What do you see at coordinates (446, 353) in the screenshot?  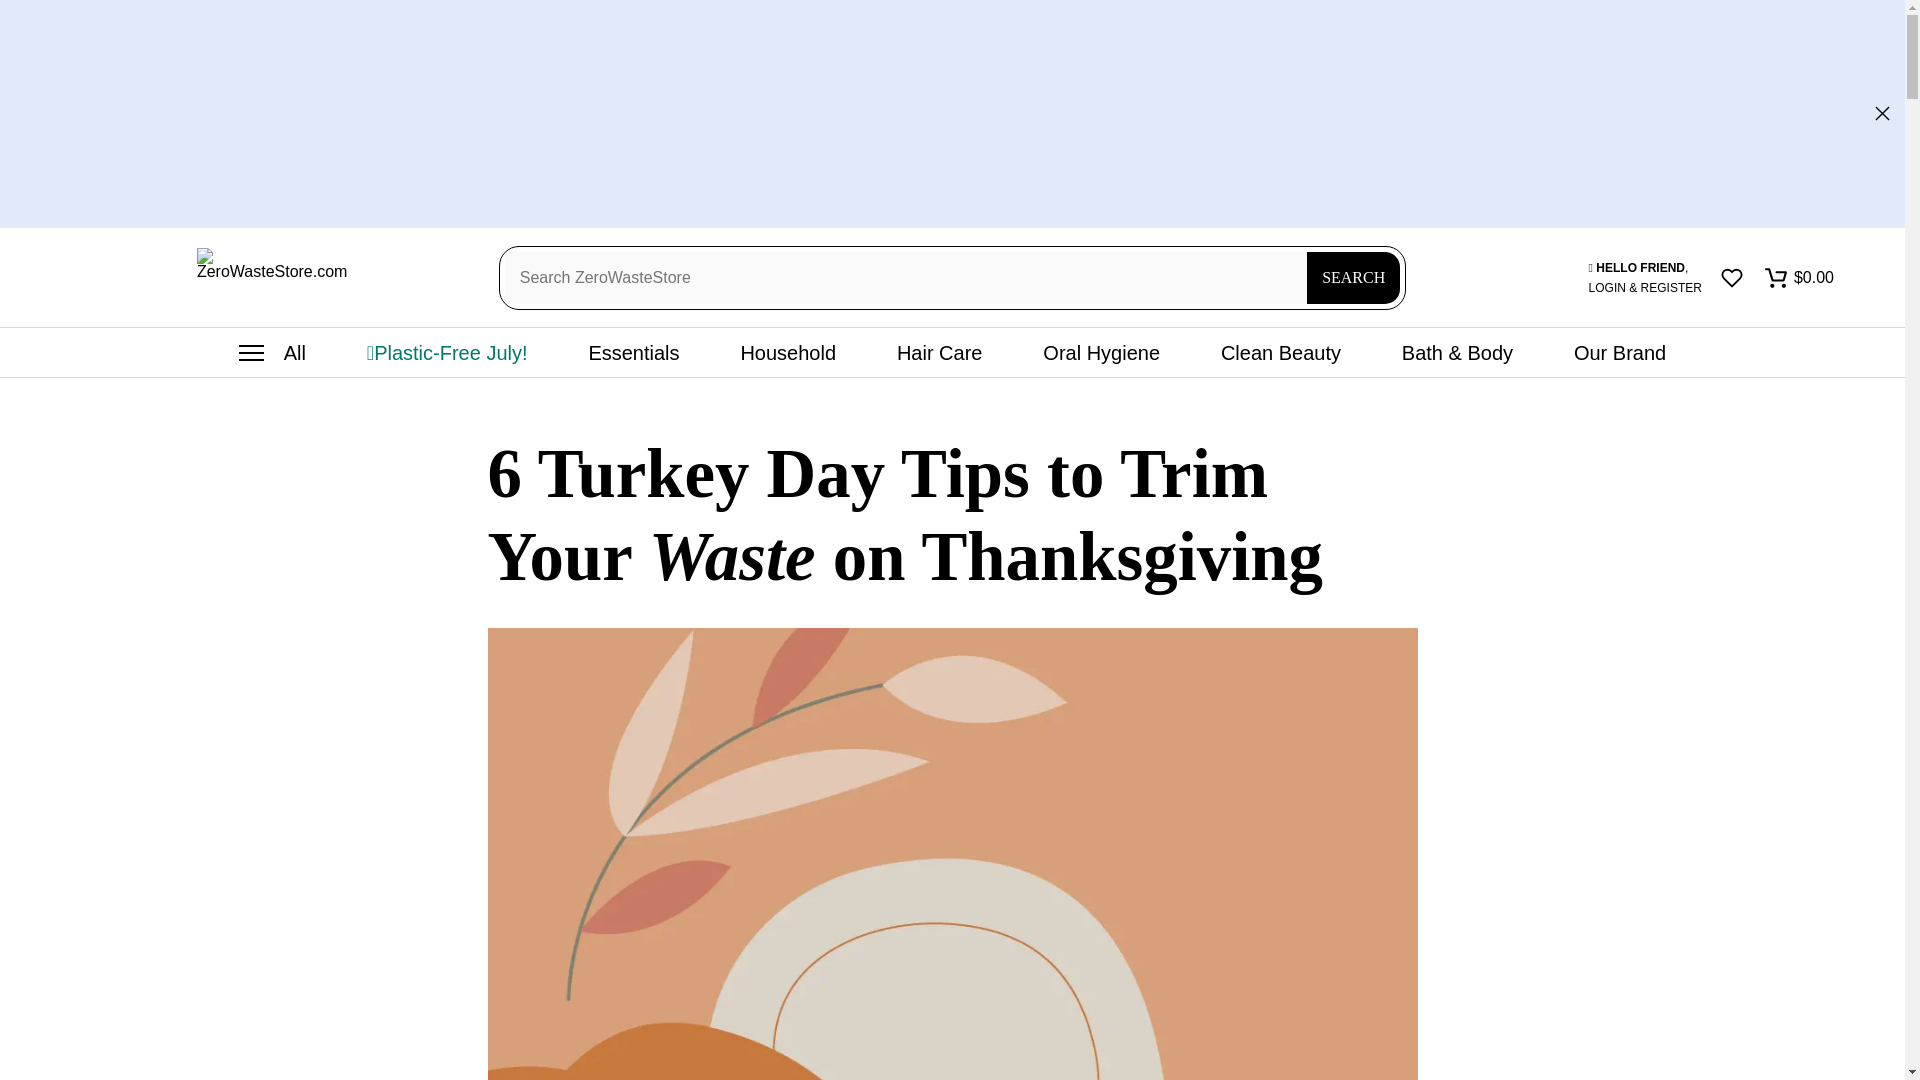 I see `Plastic-Free July!` at bounding box center [446, 353].